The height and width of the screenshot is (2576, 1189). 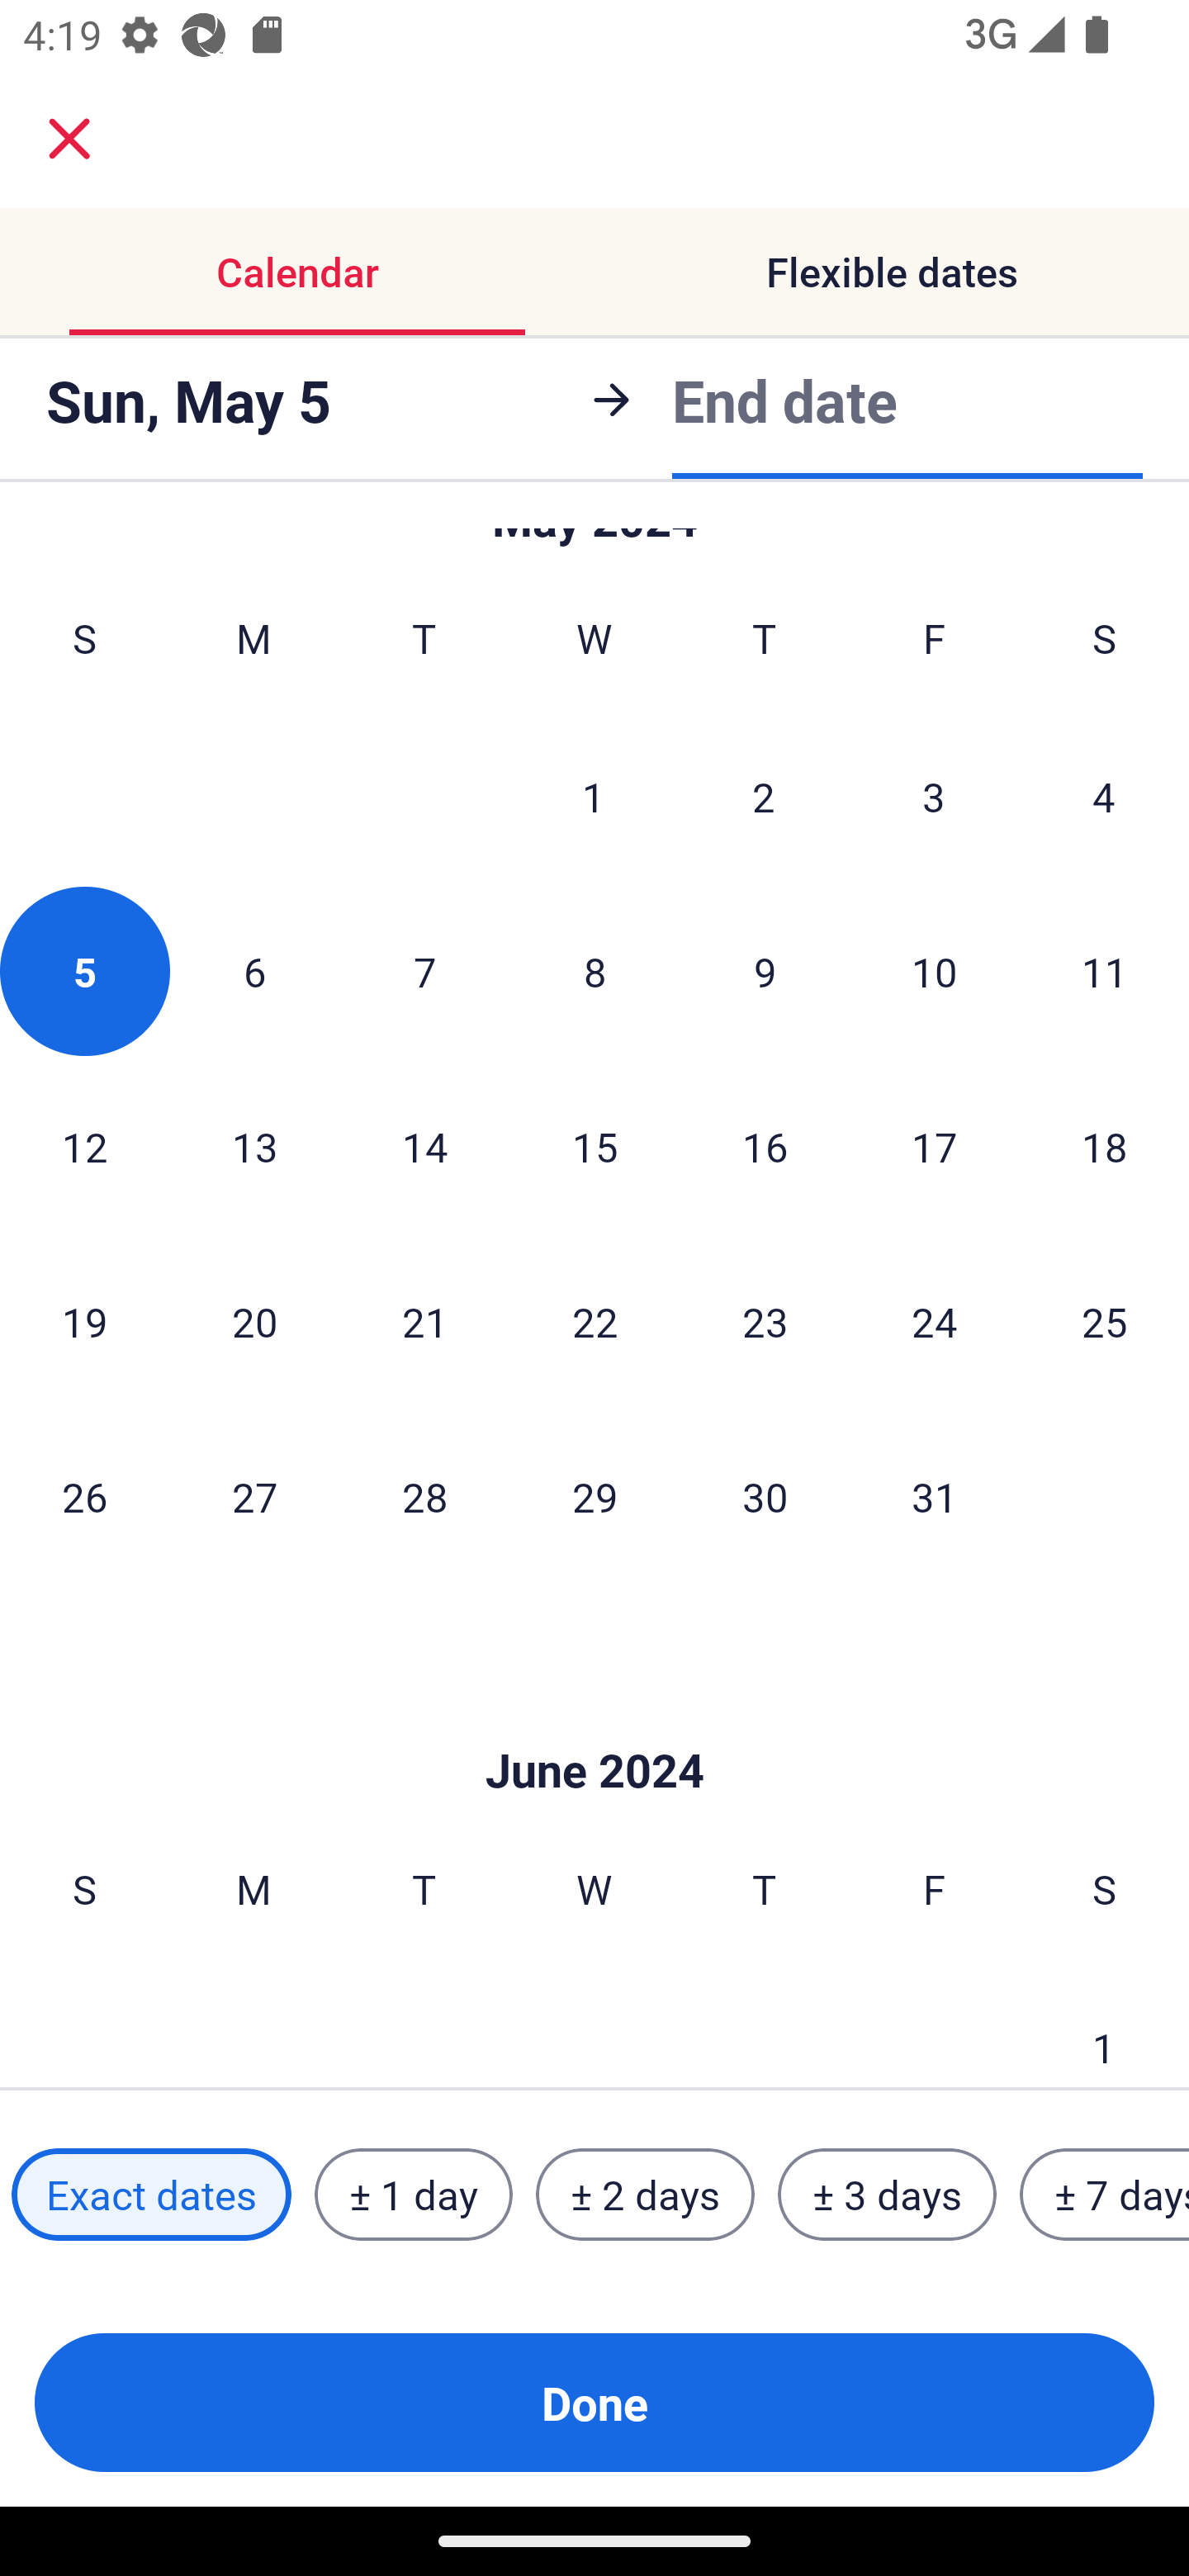 What do you see at coordinates (1105, 1146) in the screenshot?
I see `18 Saturday, May 18, 2024` at bounding box center [1105, 1146].